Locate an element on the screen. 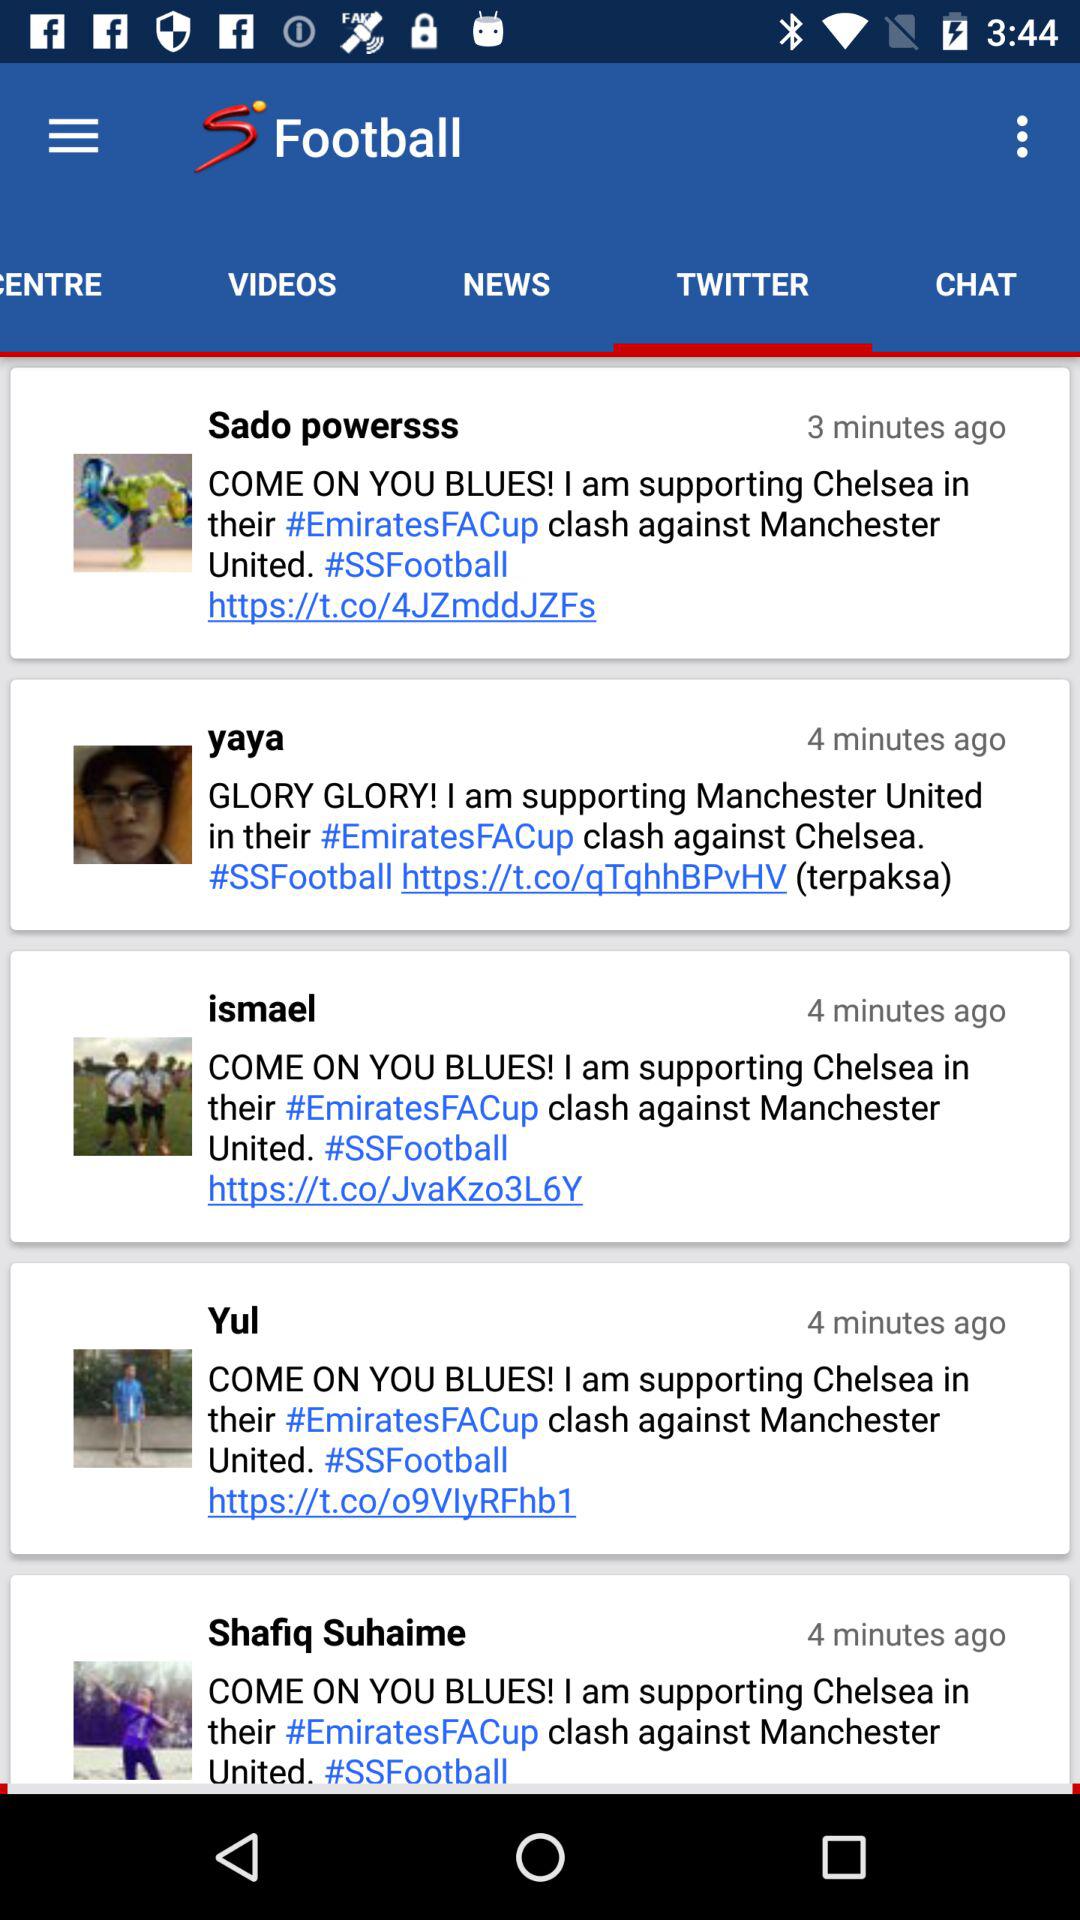 This screenshot has height=1920, width=1080. flip to match centre is located at coordinates (82, 283).